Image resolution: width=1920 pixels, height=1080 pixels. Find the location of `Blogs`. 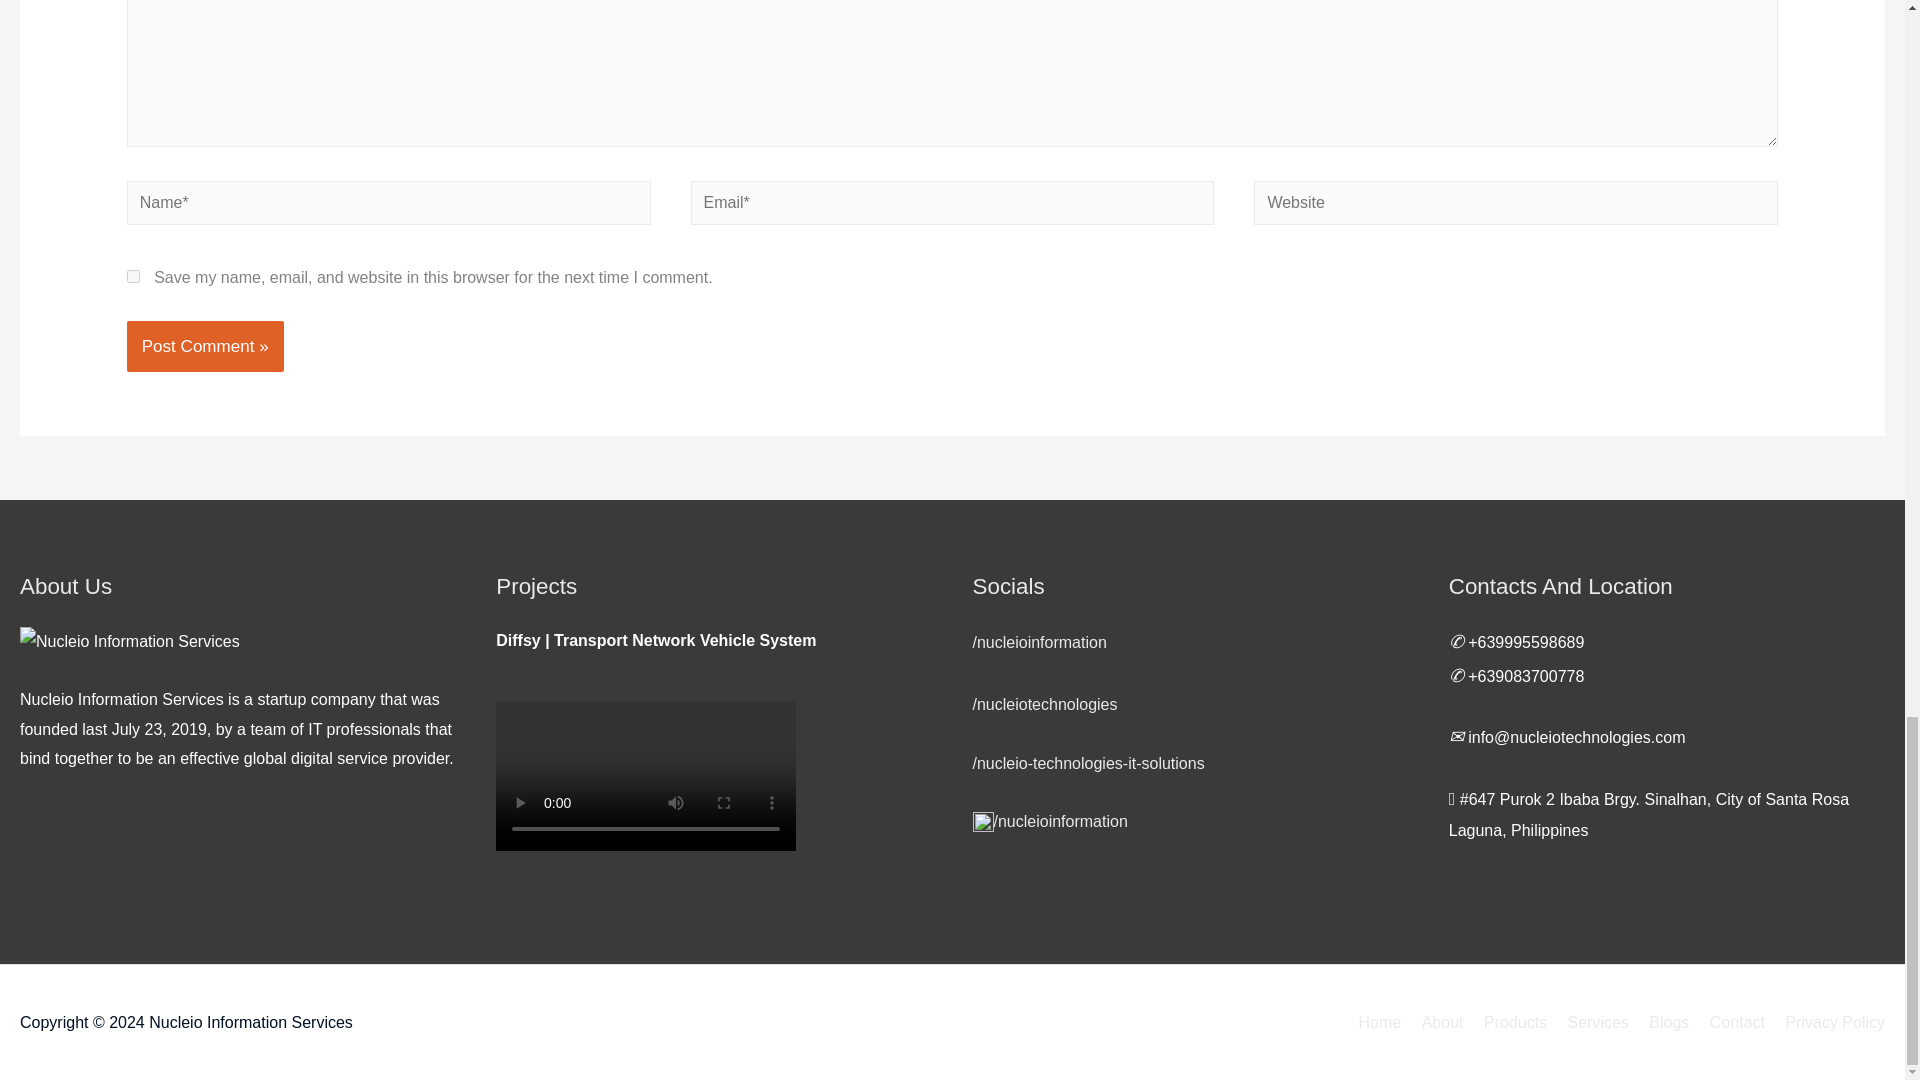

Blogs is located at coordinates (1661, 1022).